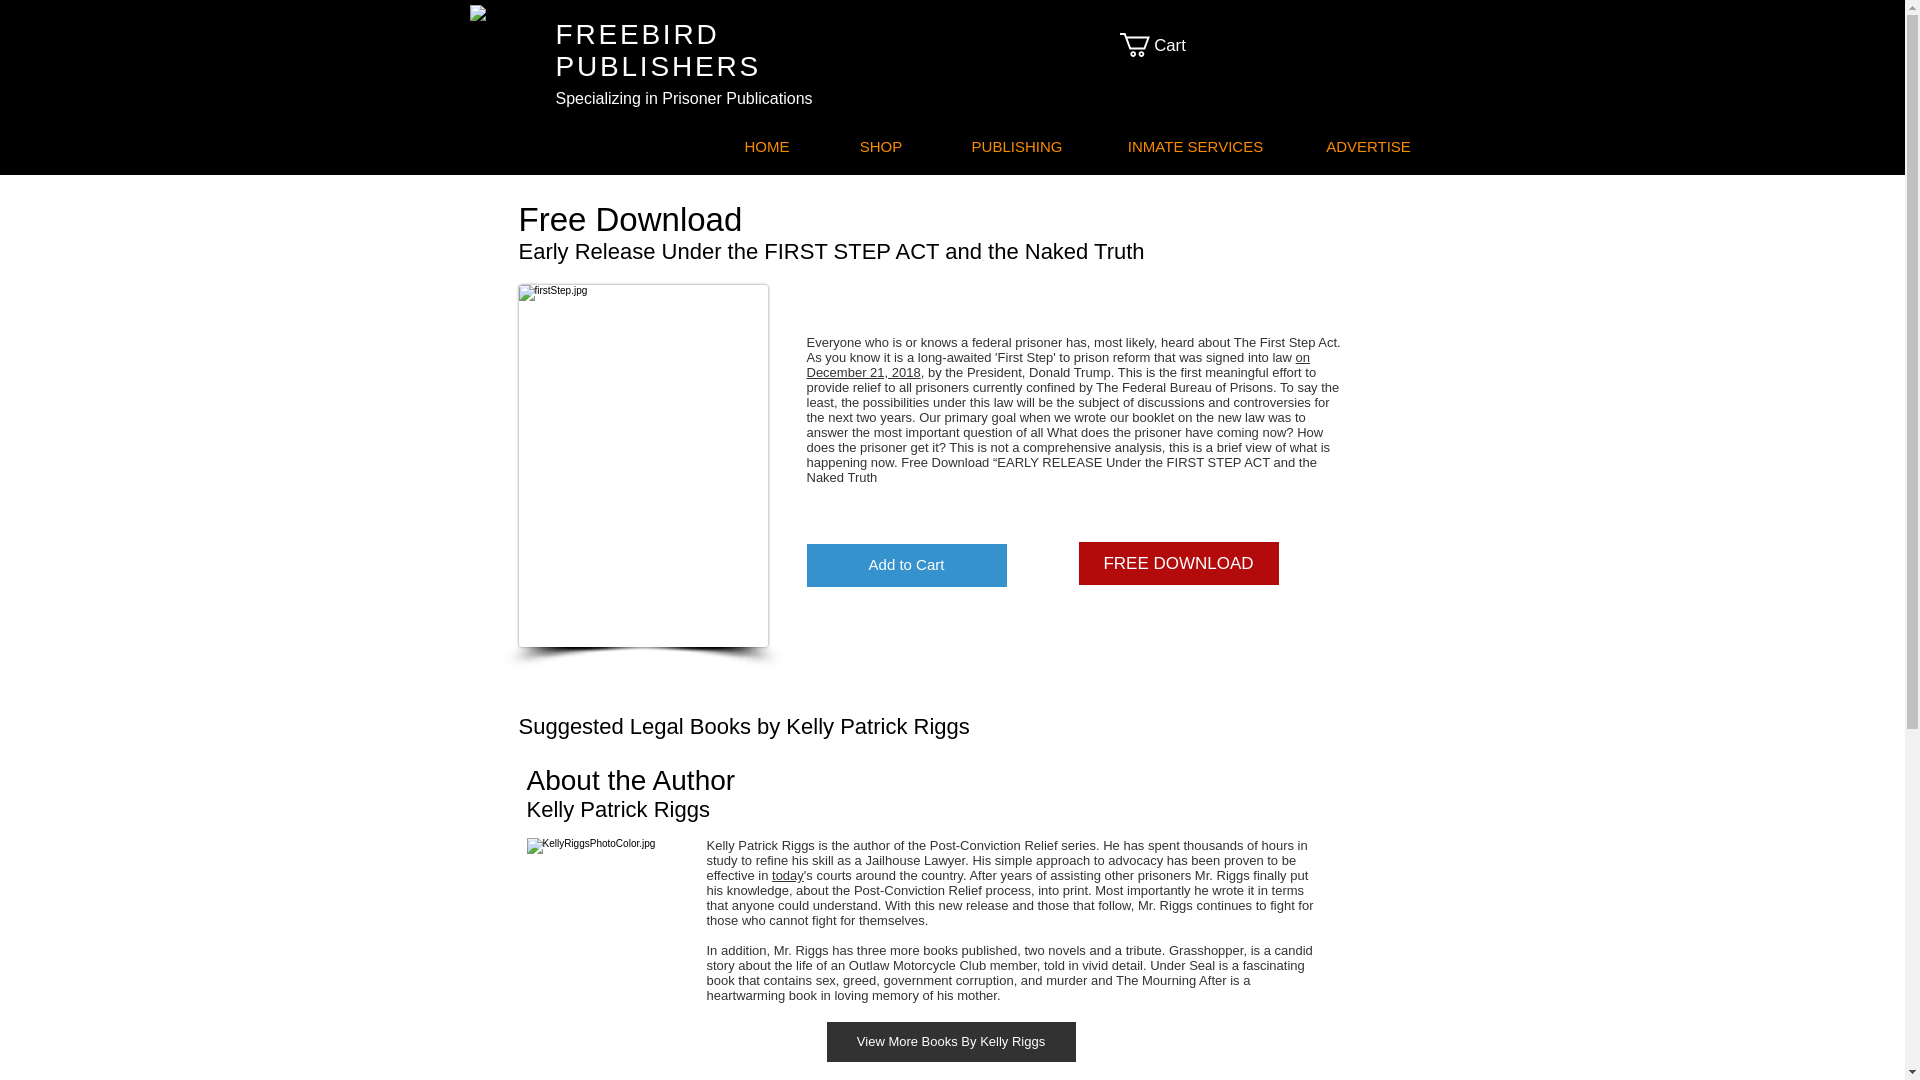 This screenshot has height=1080, width=1920. Describe the element at coordinates (1194, 146) in the screenshot. I see `INMATE SERVICES` at that location.